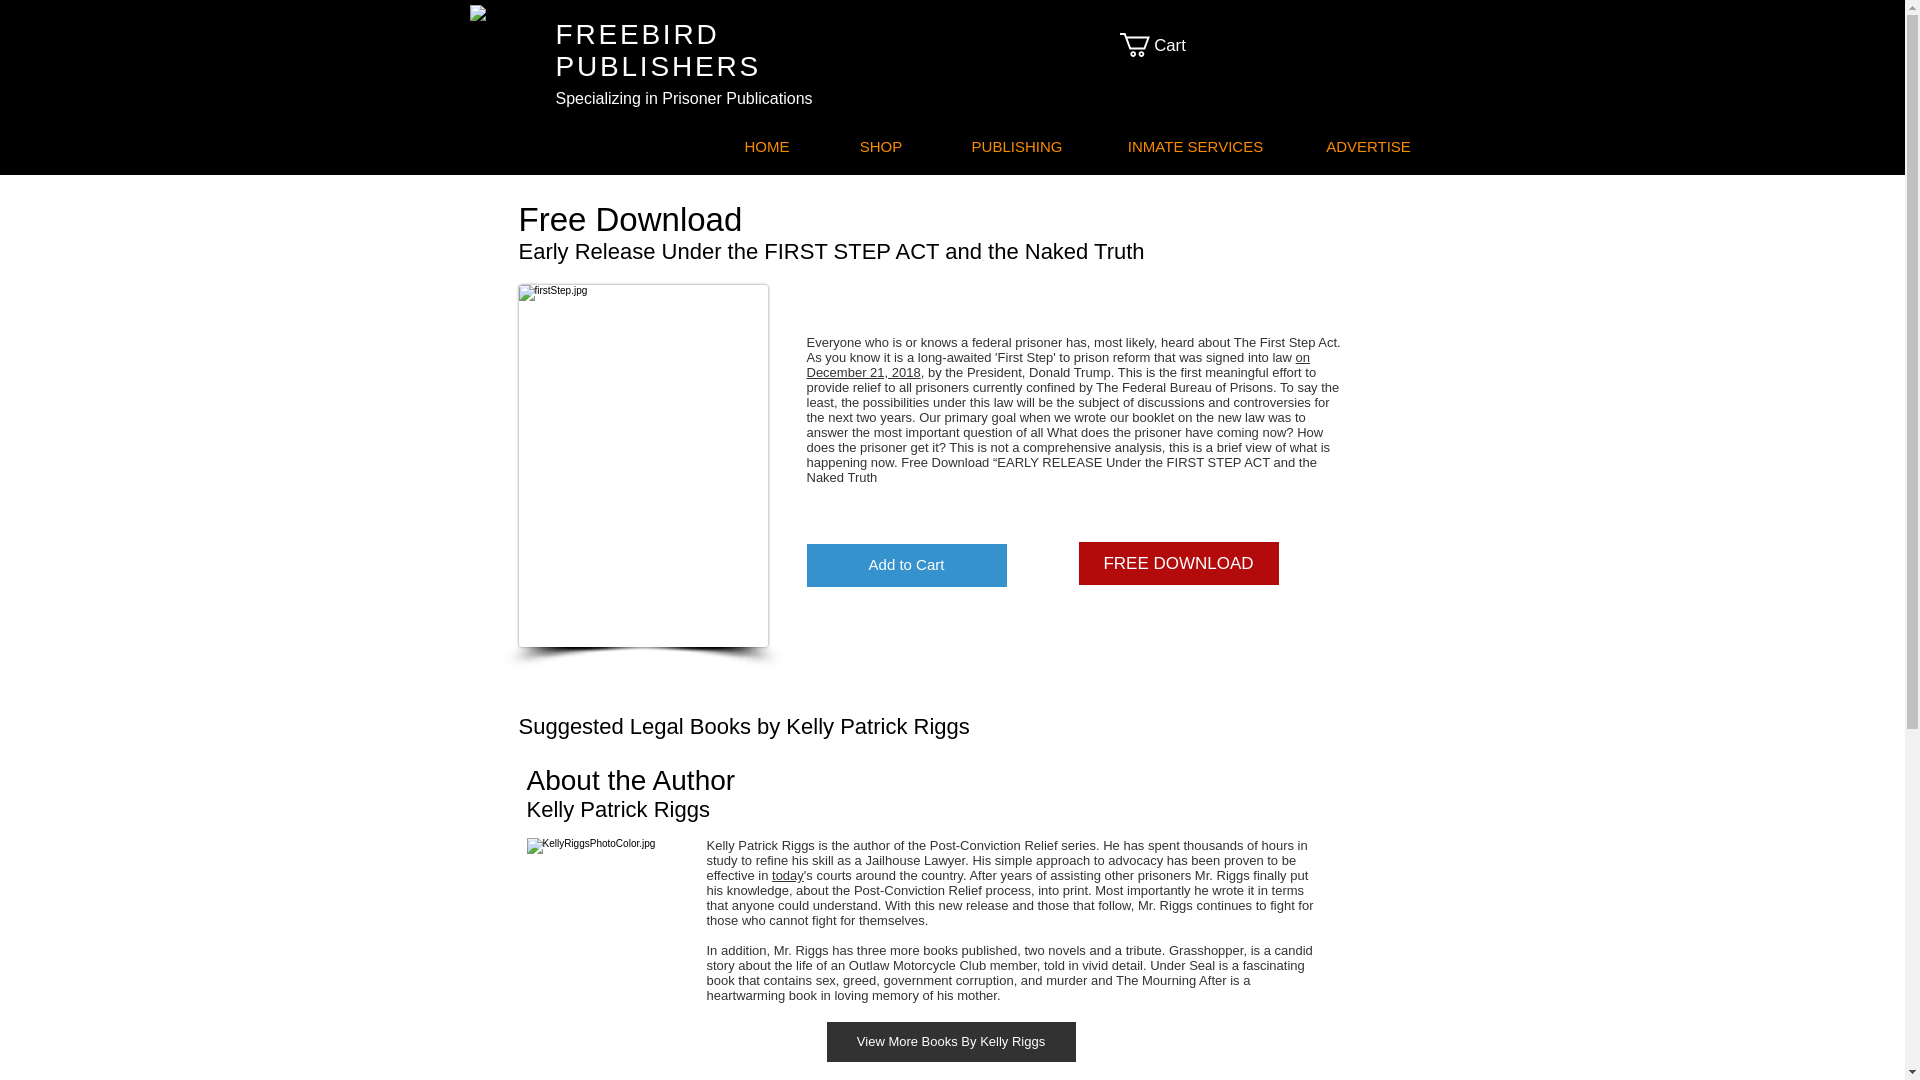 This screenshot has height=1080, width=1920. Describe the element at coordinates (1194, 146) in the screenshot. I see `INMATE SERVICES` at that location.